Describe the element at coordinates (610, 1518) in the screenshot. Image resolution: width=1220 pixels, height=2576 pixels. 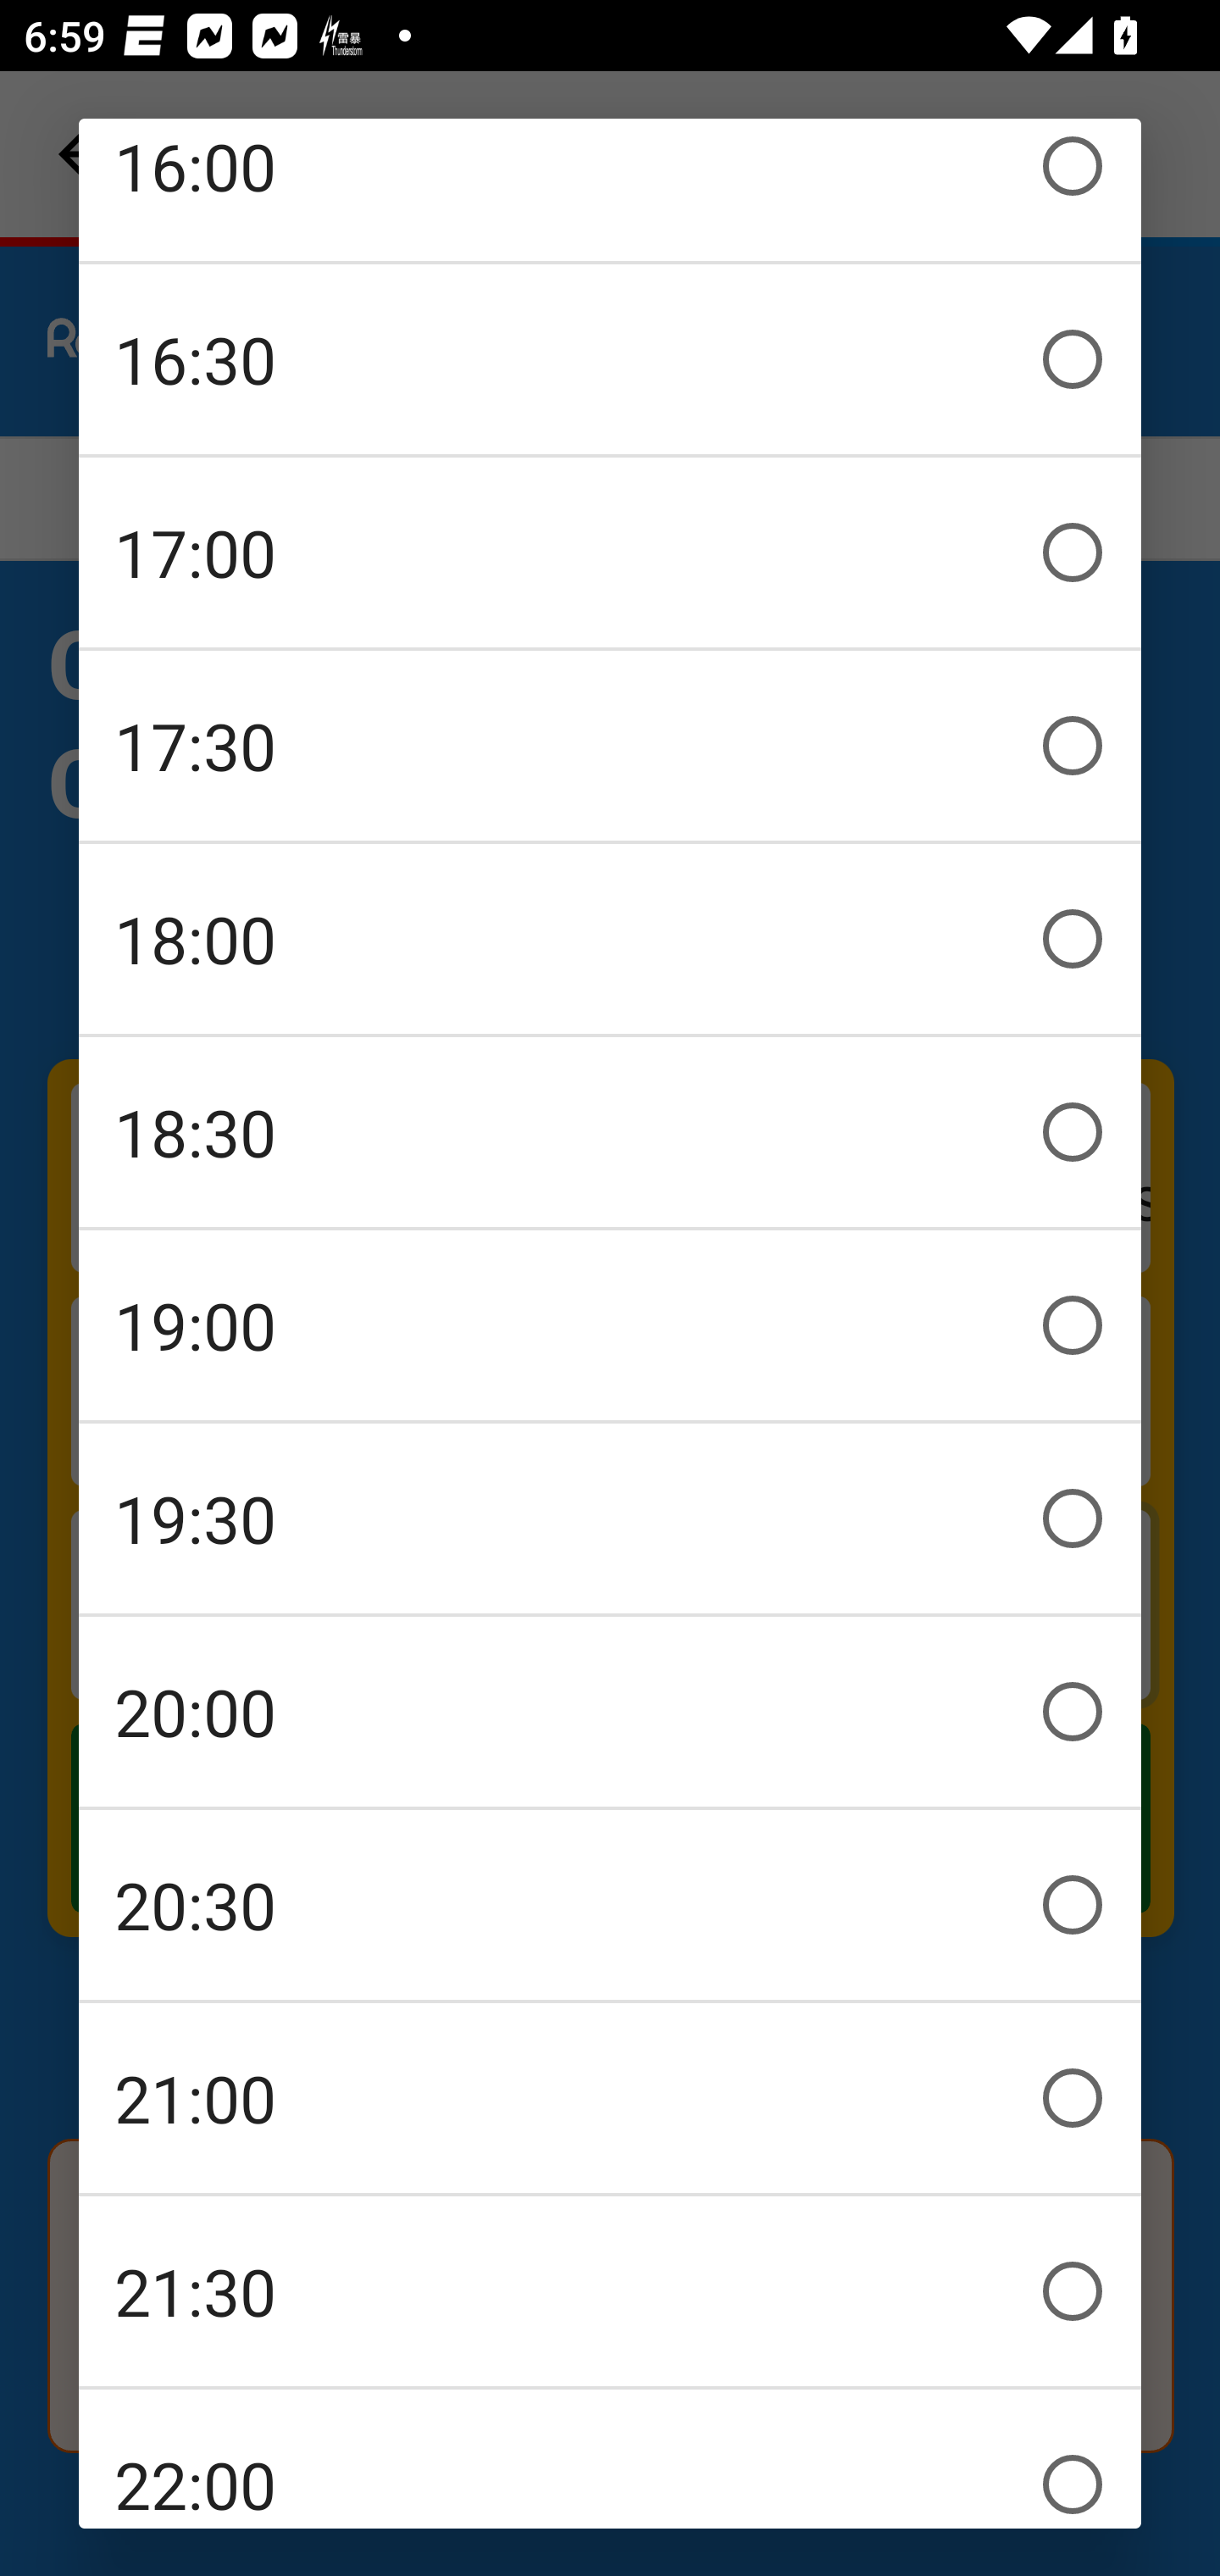
I see `19:30` at that location.